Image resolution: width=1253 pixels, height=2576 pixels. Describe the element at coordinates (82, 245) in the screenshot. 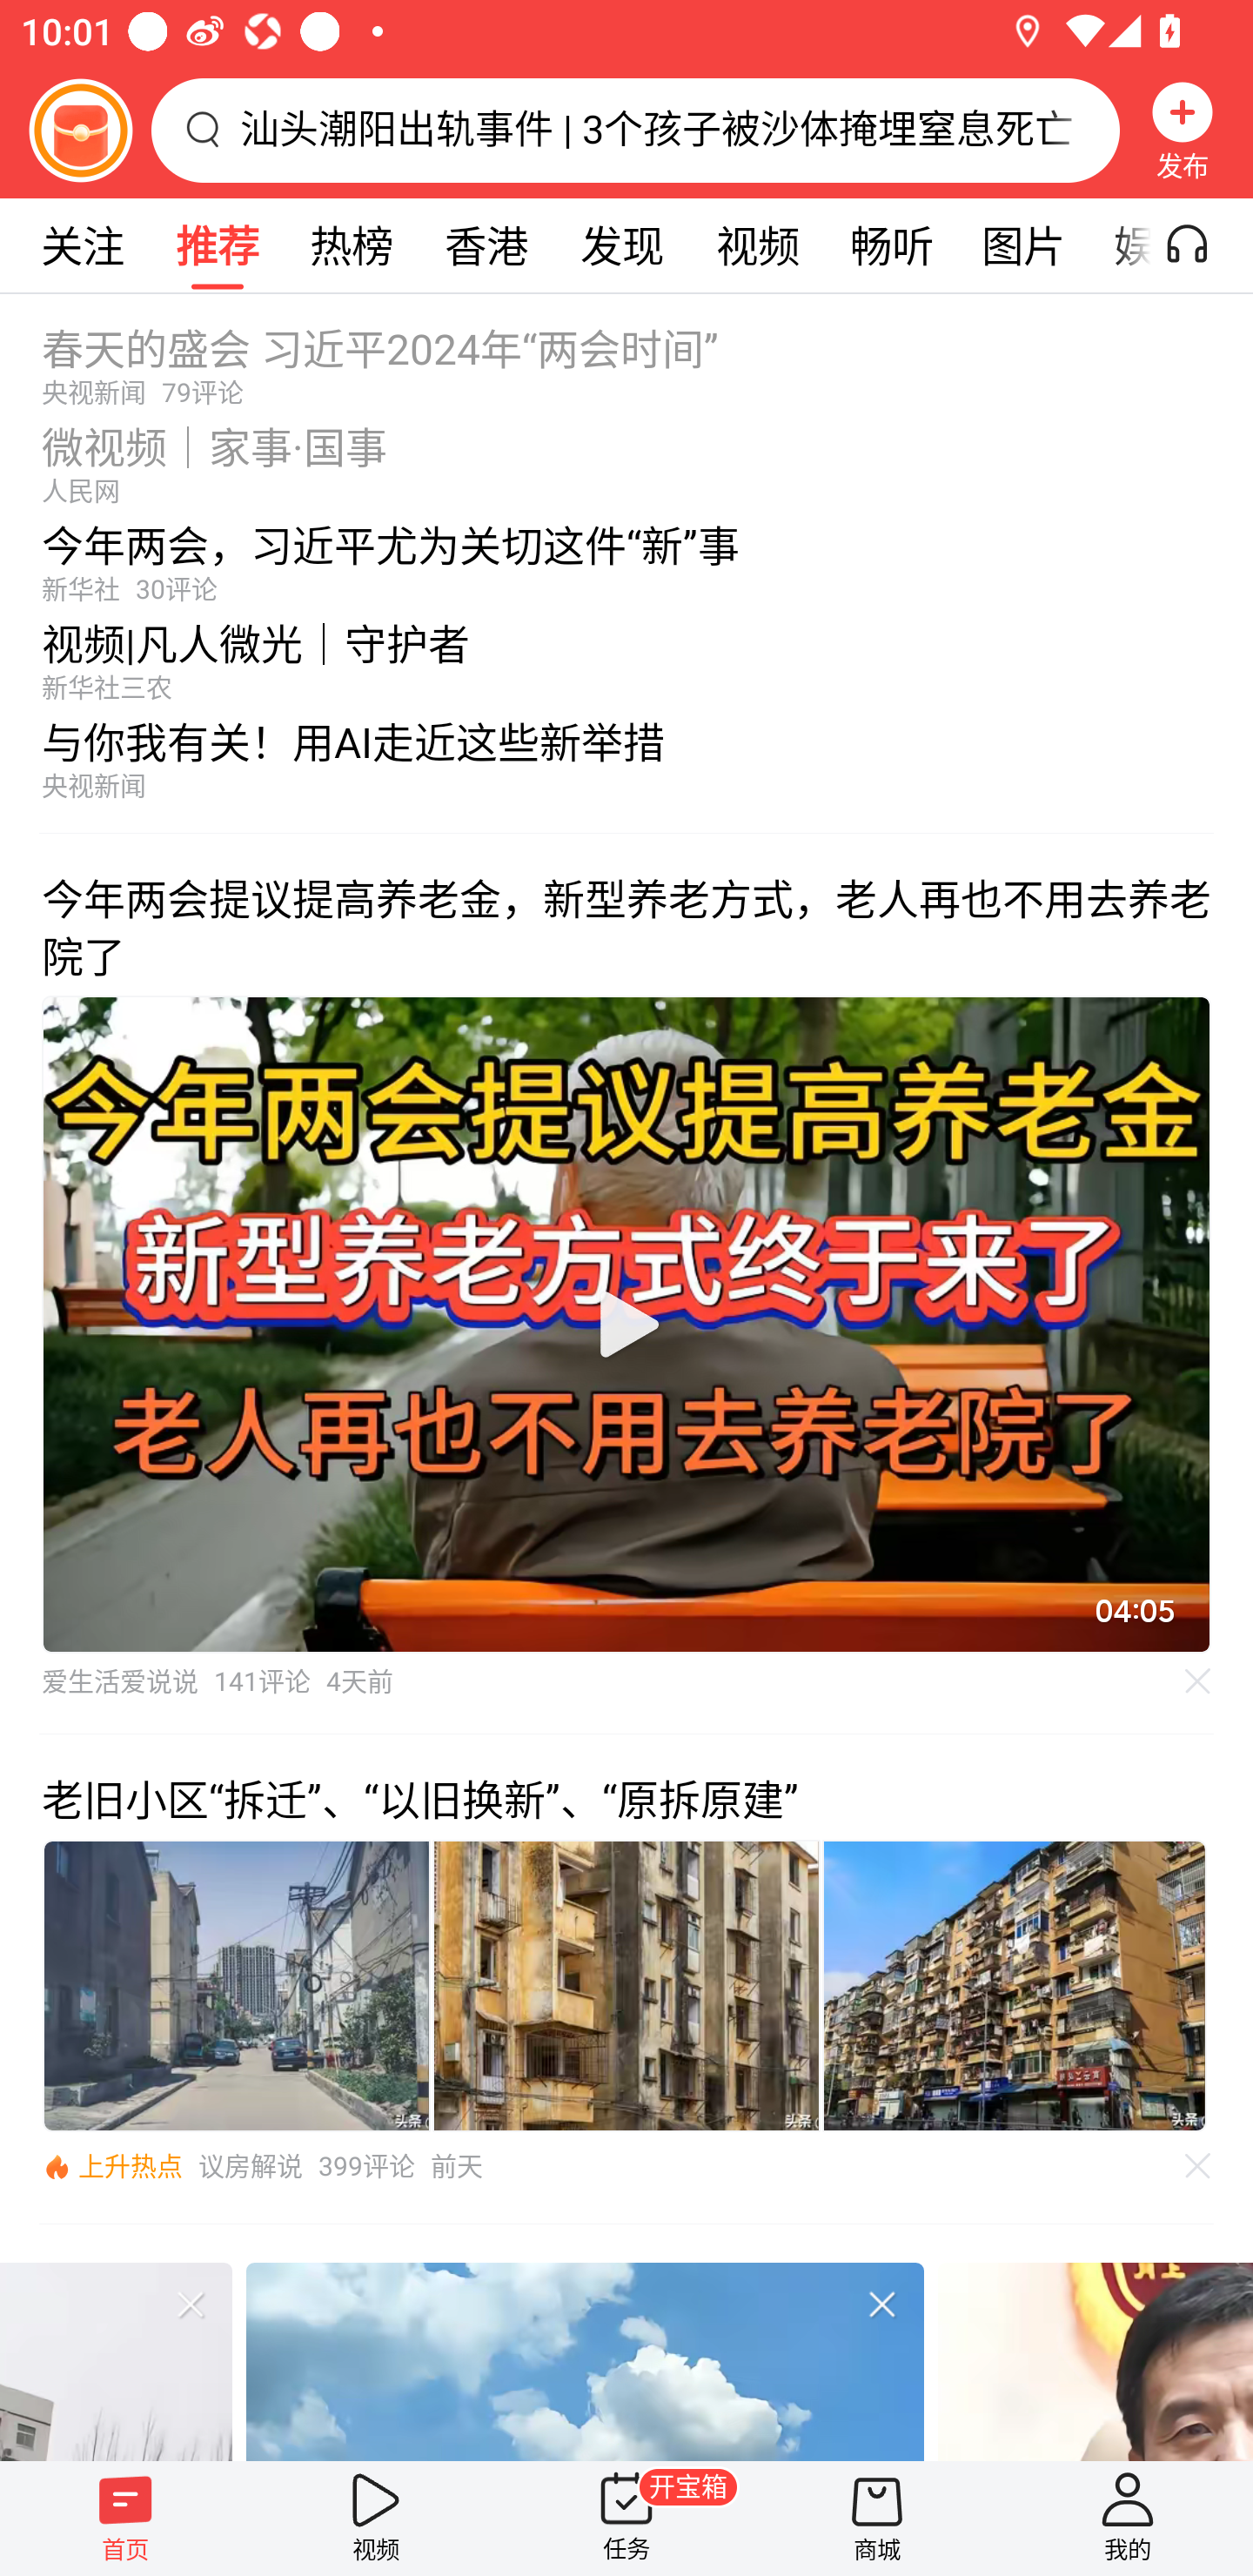

I see `关注` at that location.